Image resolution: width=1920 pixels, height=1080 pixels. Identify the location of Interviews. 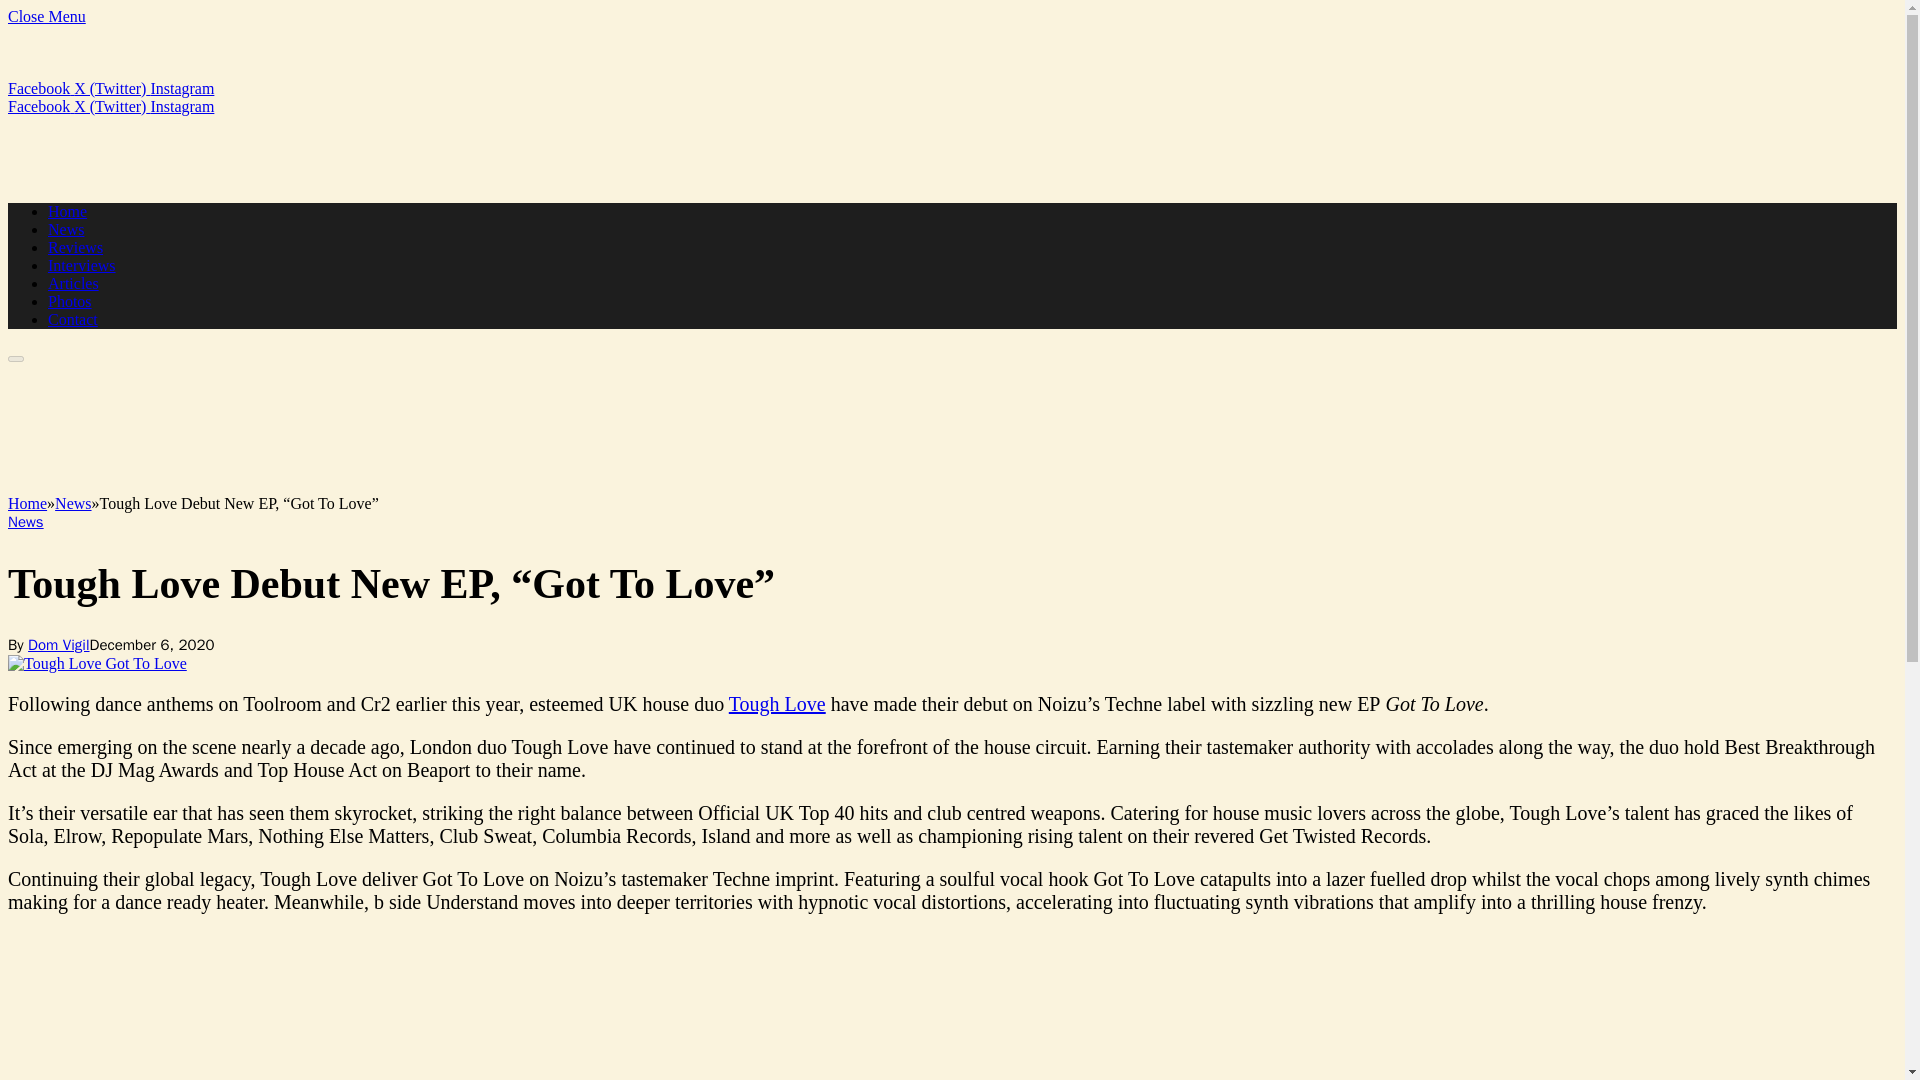
(82, 266).